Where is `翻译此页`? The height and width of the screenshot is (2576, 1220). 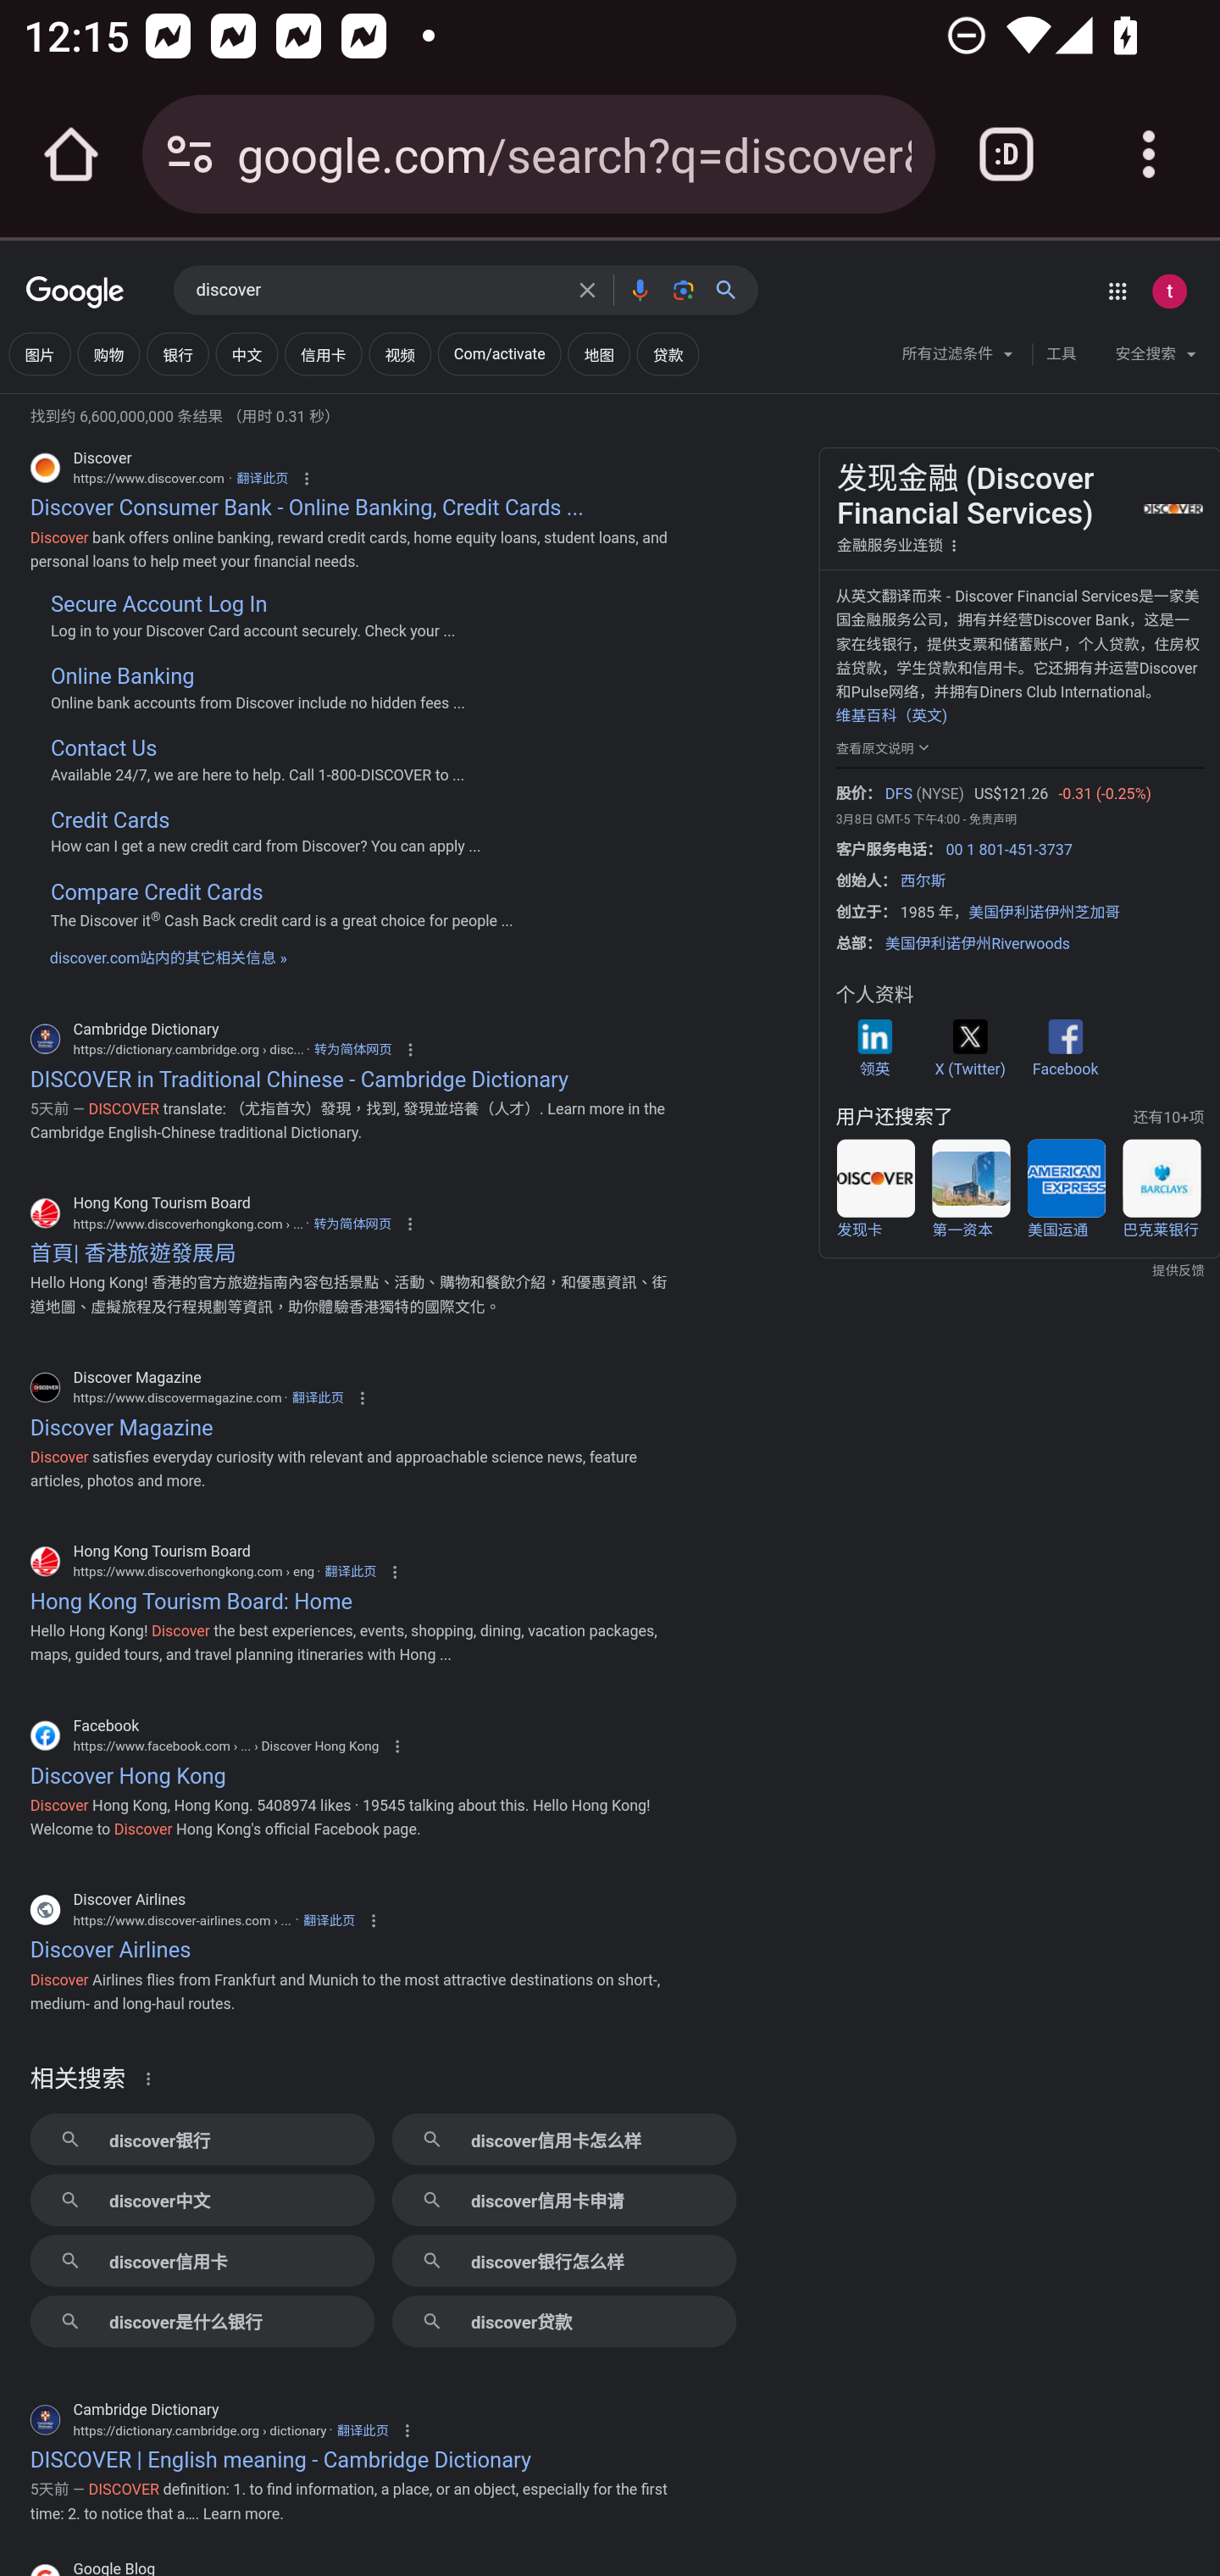
翻译此页 is located at coordinates (329, 1922).